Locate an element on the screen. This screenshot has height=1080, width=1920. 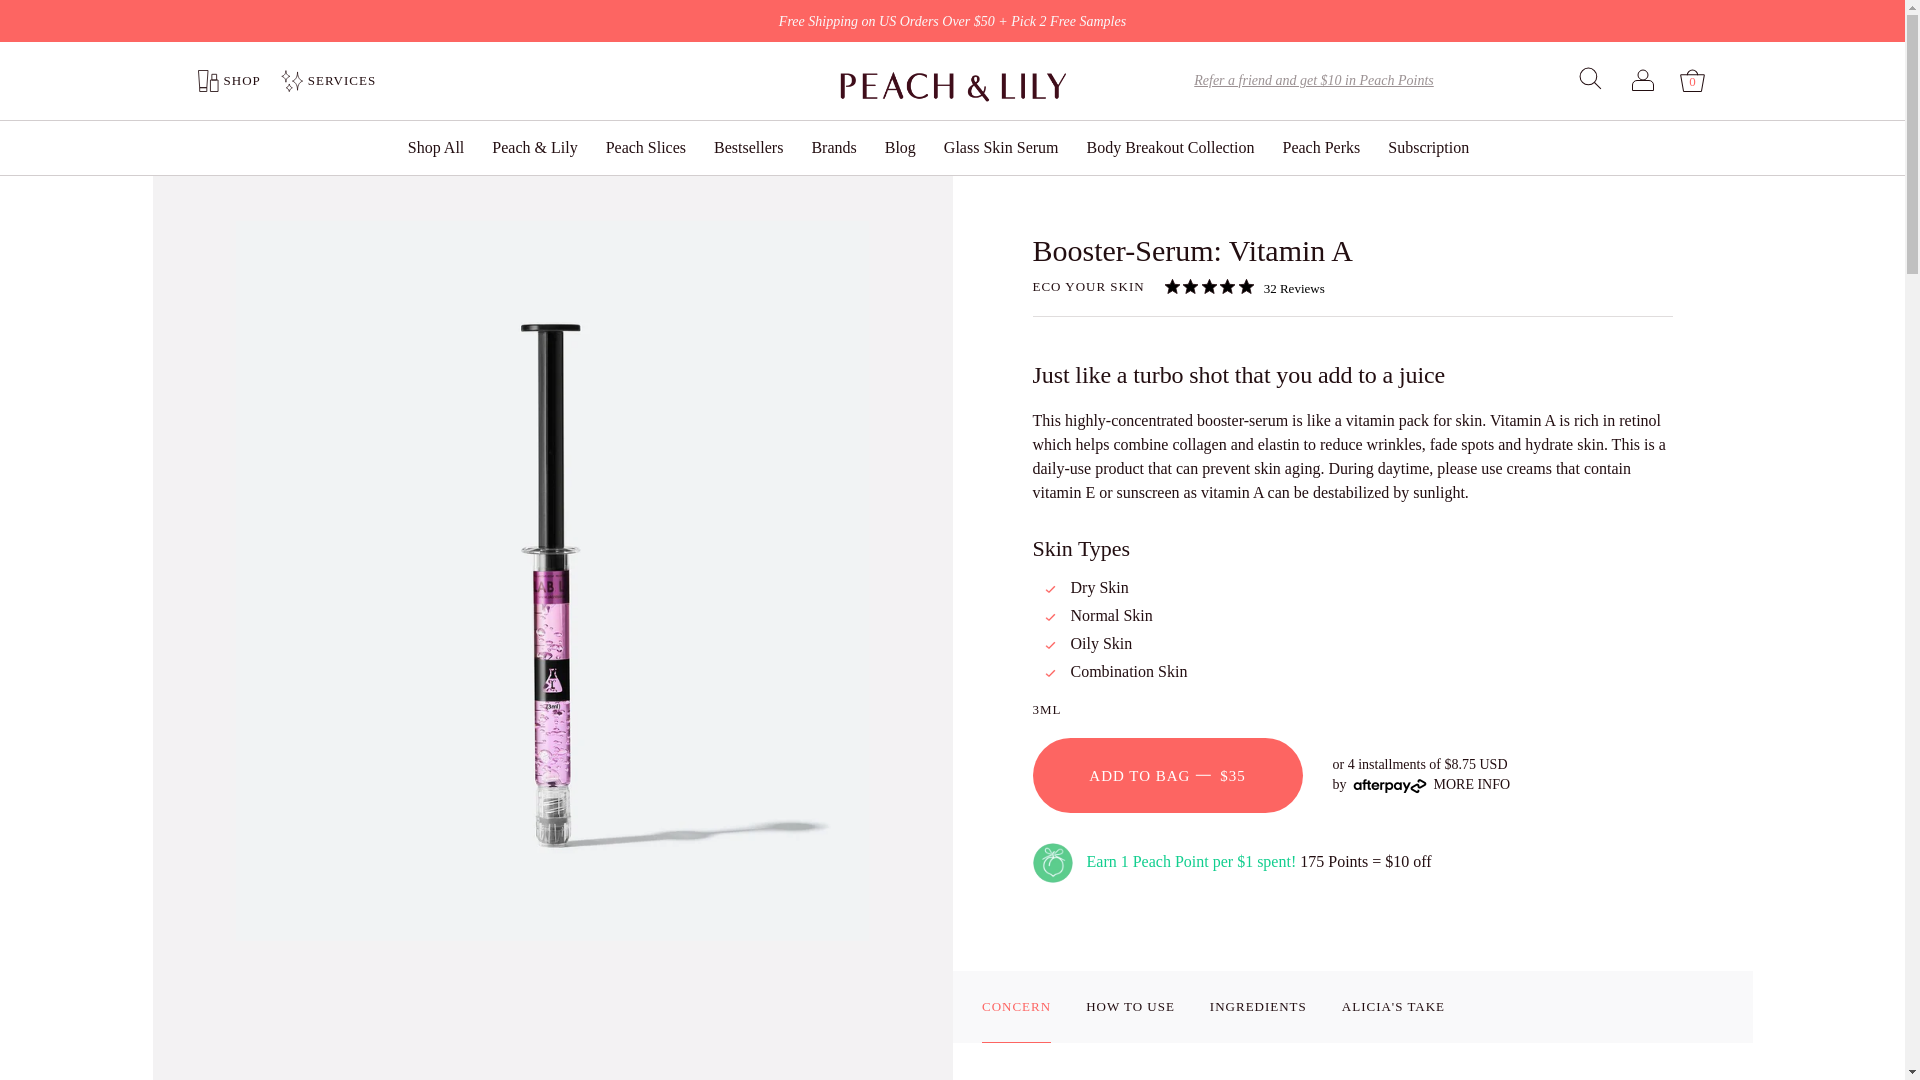
Brands is located at coordinates (1244, 286).